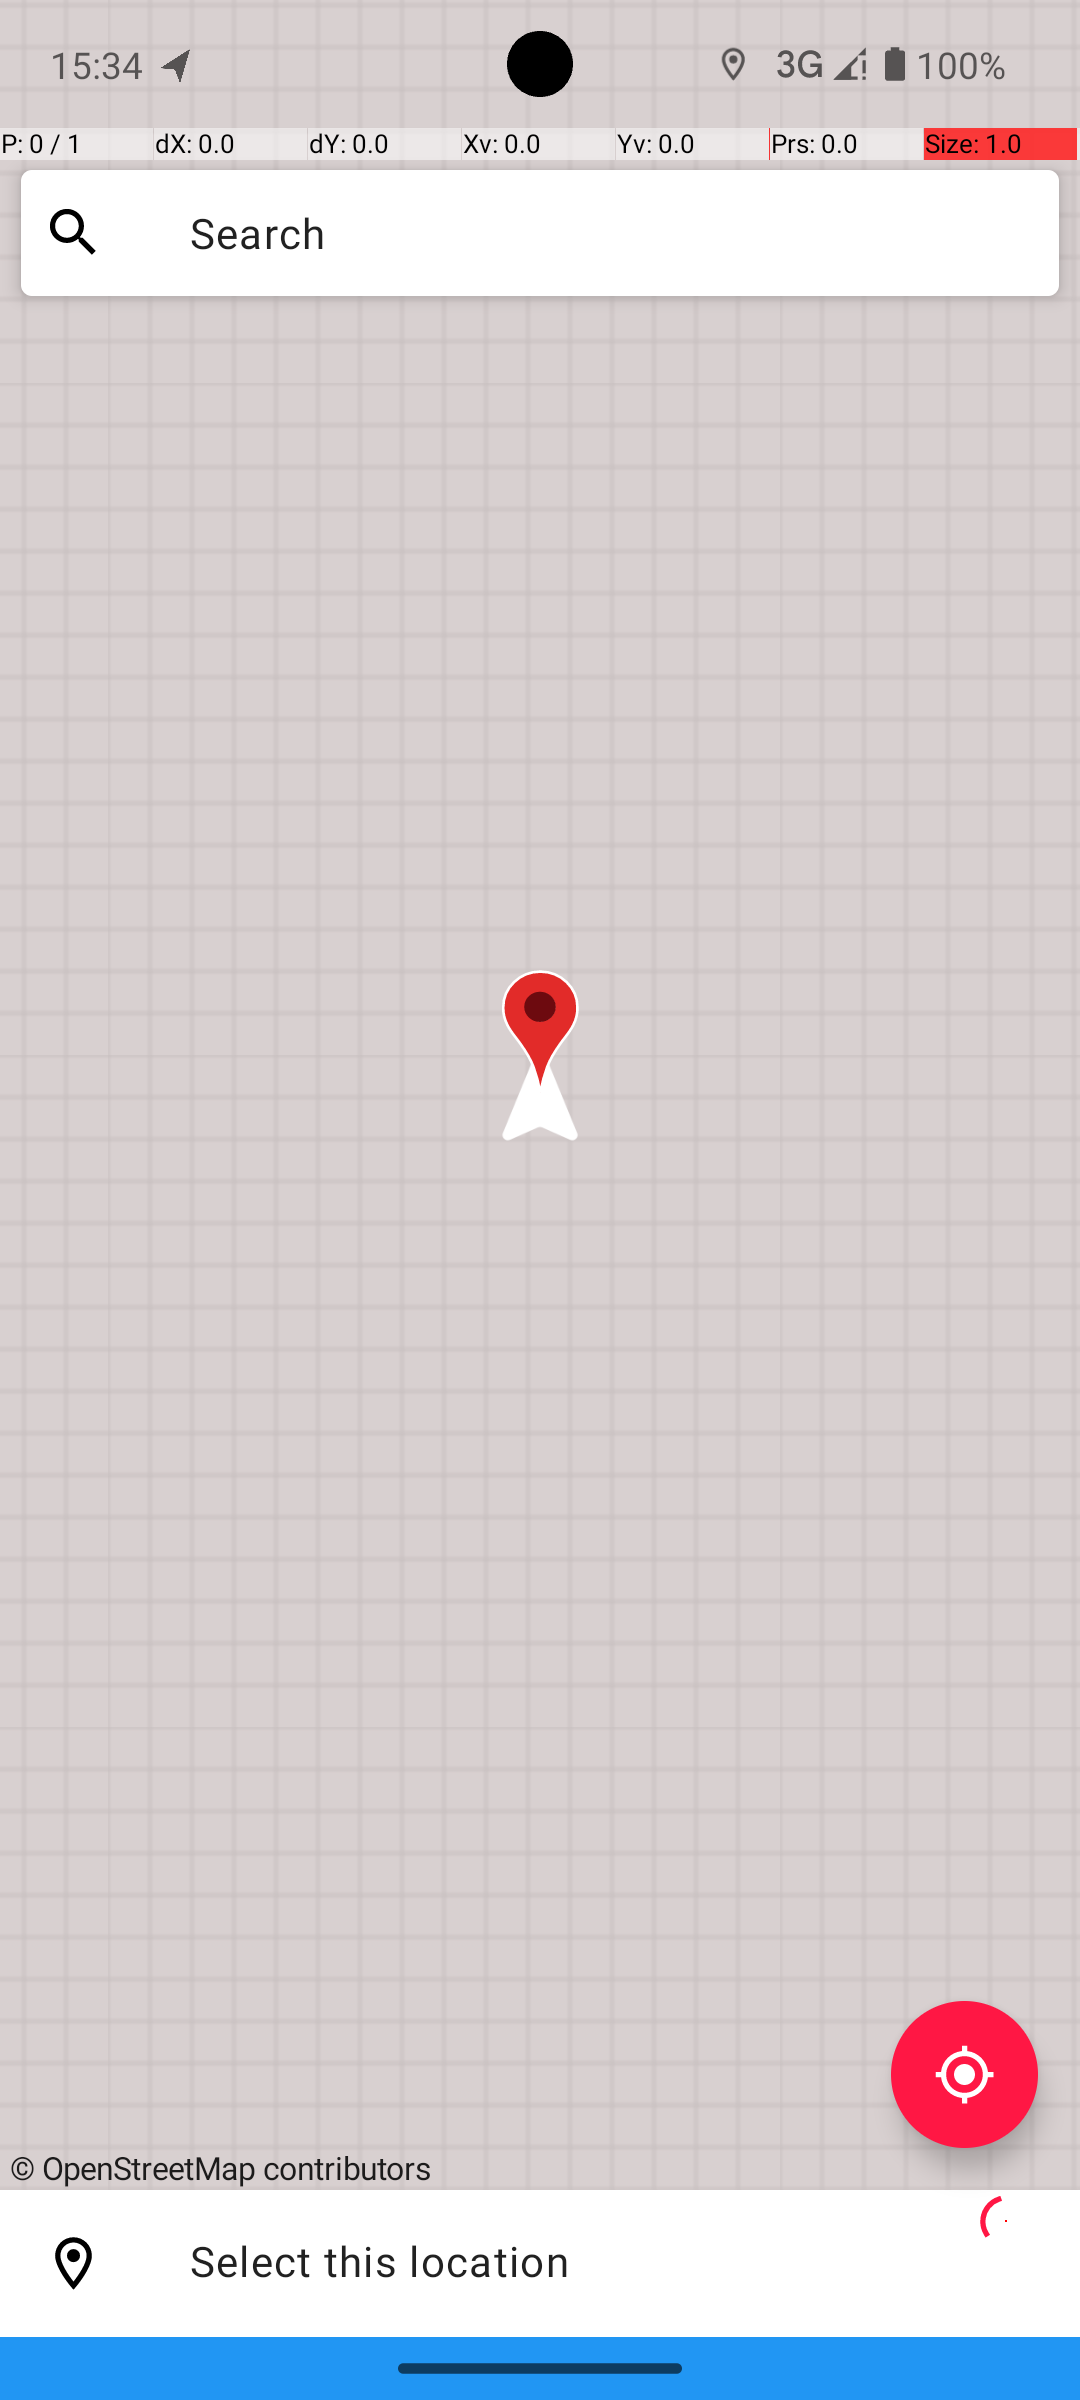 This screenshot has width=1080, height=2400. I want to click on Select this location, so click(74, 2264).